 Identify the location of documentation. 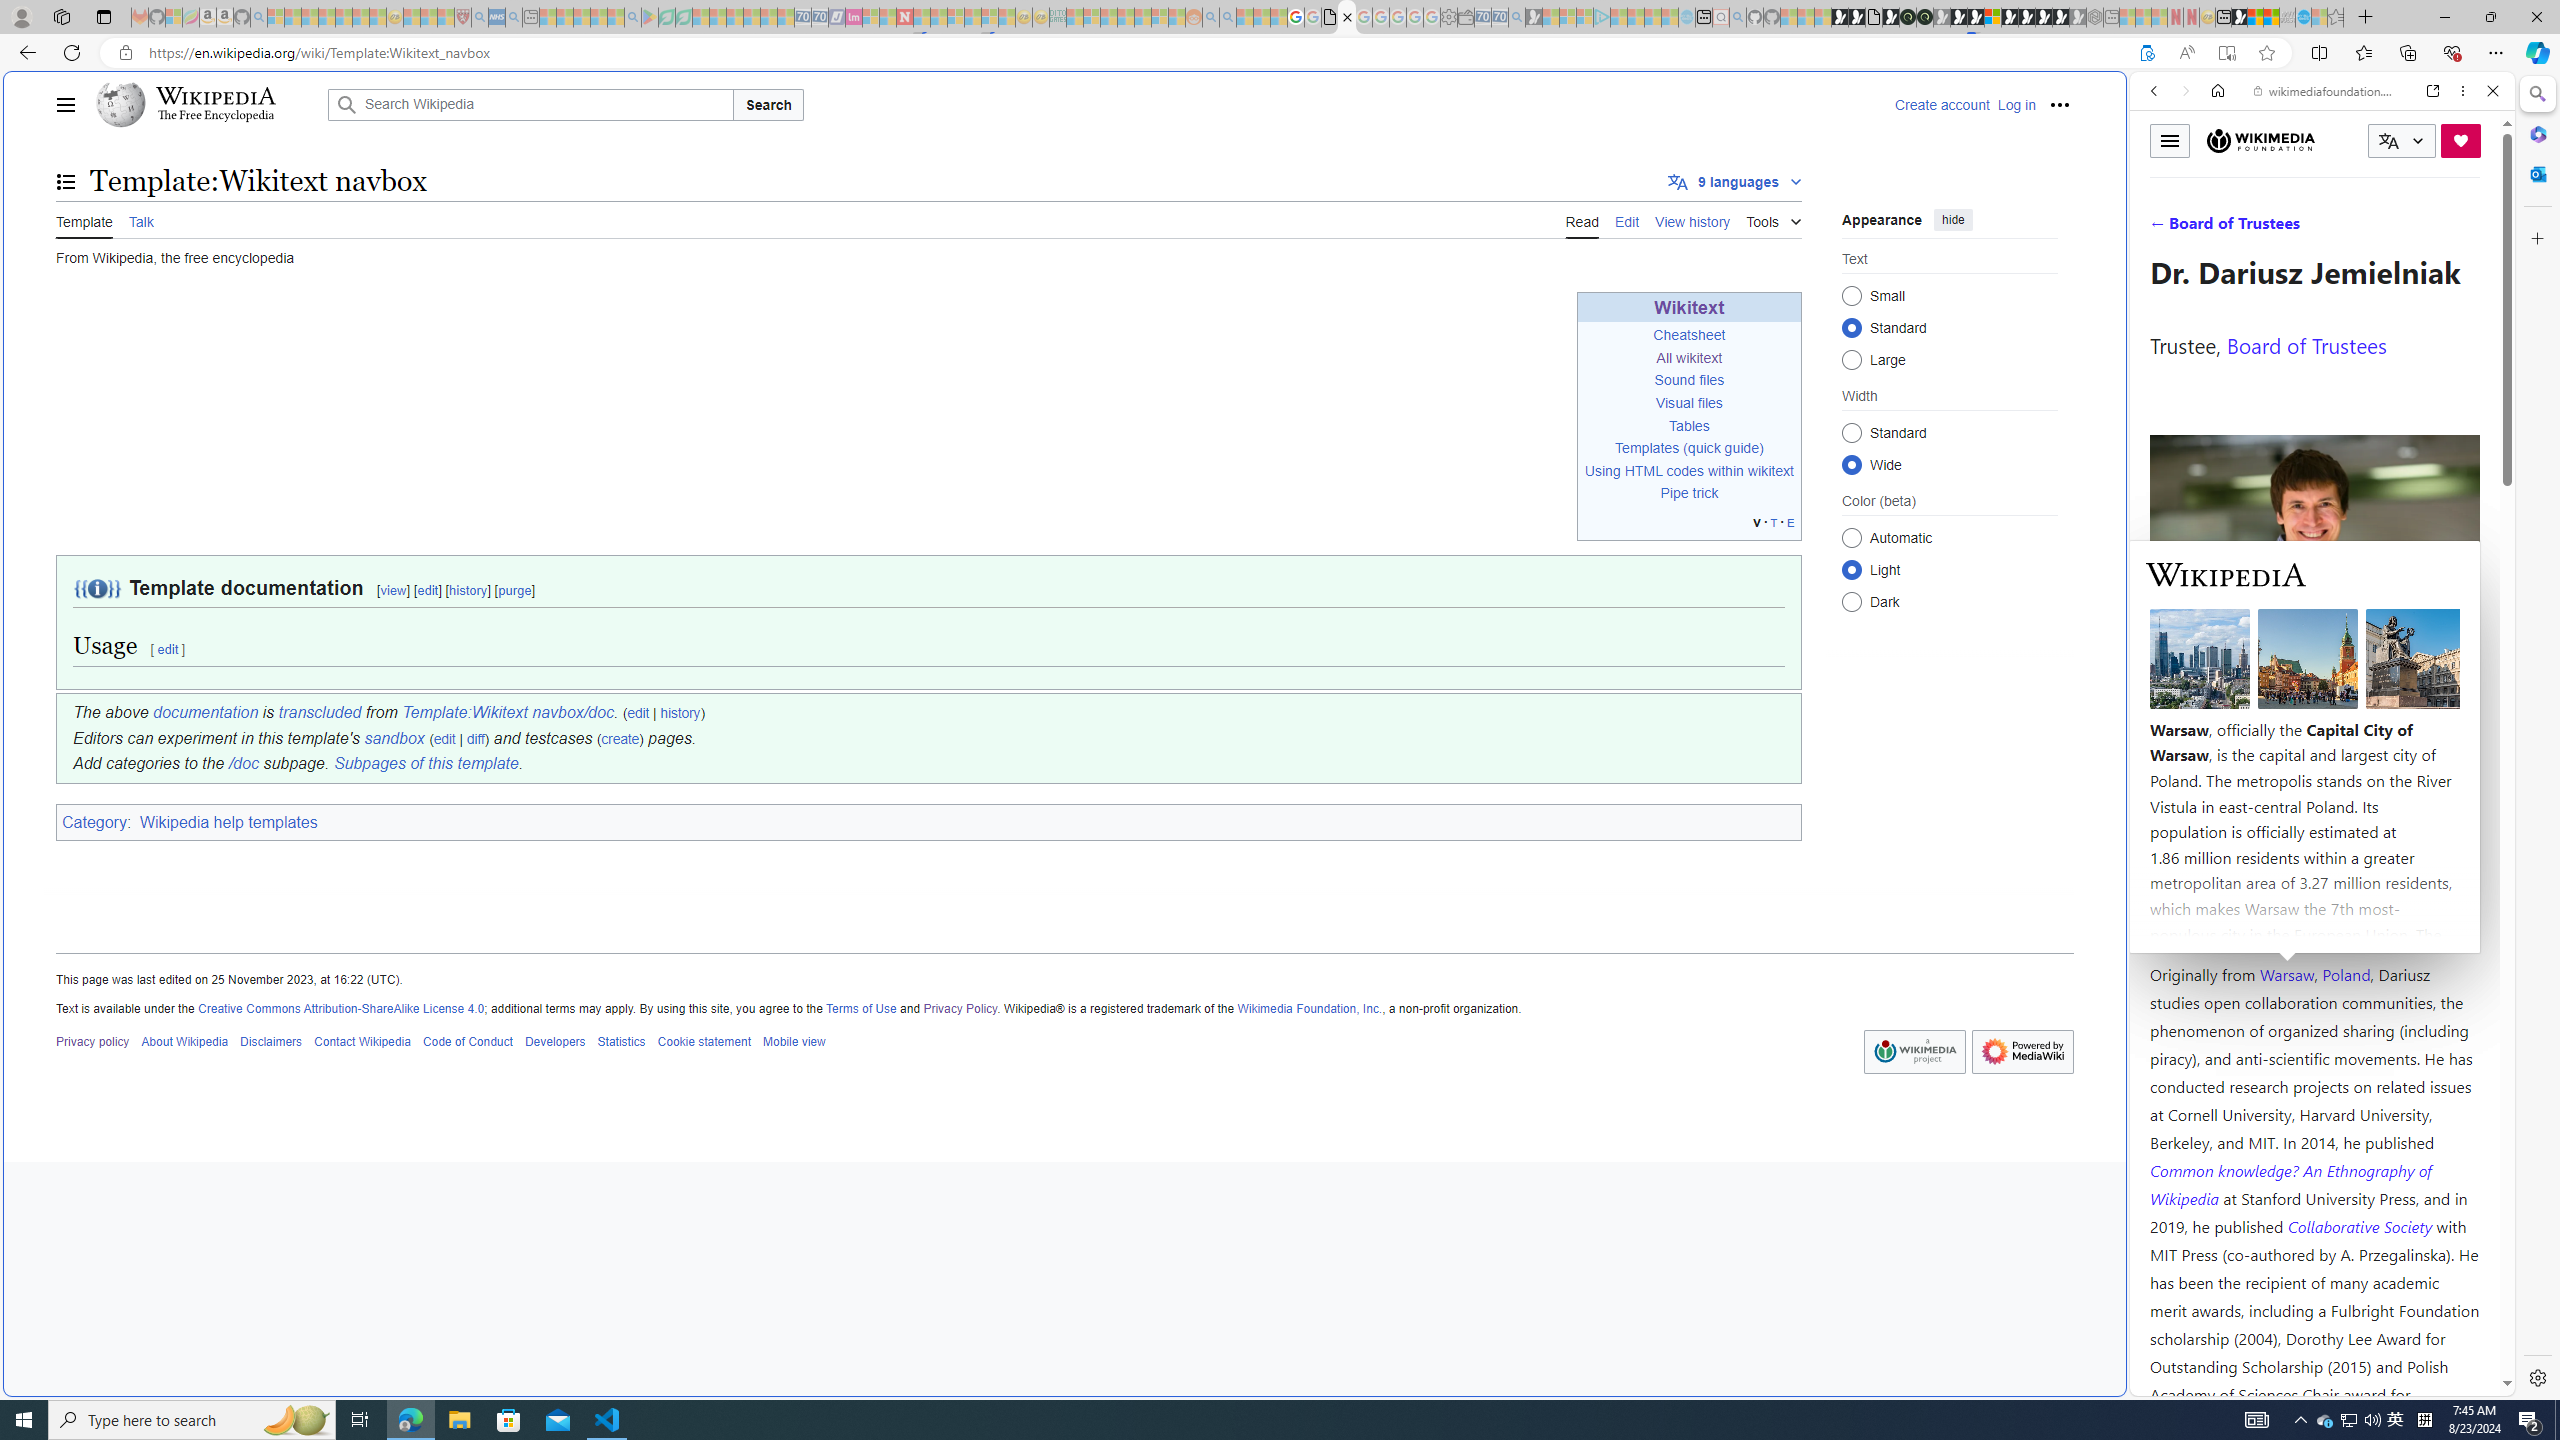
(206, 712).